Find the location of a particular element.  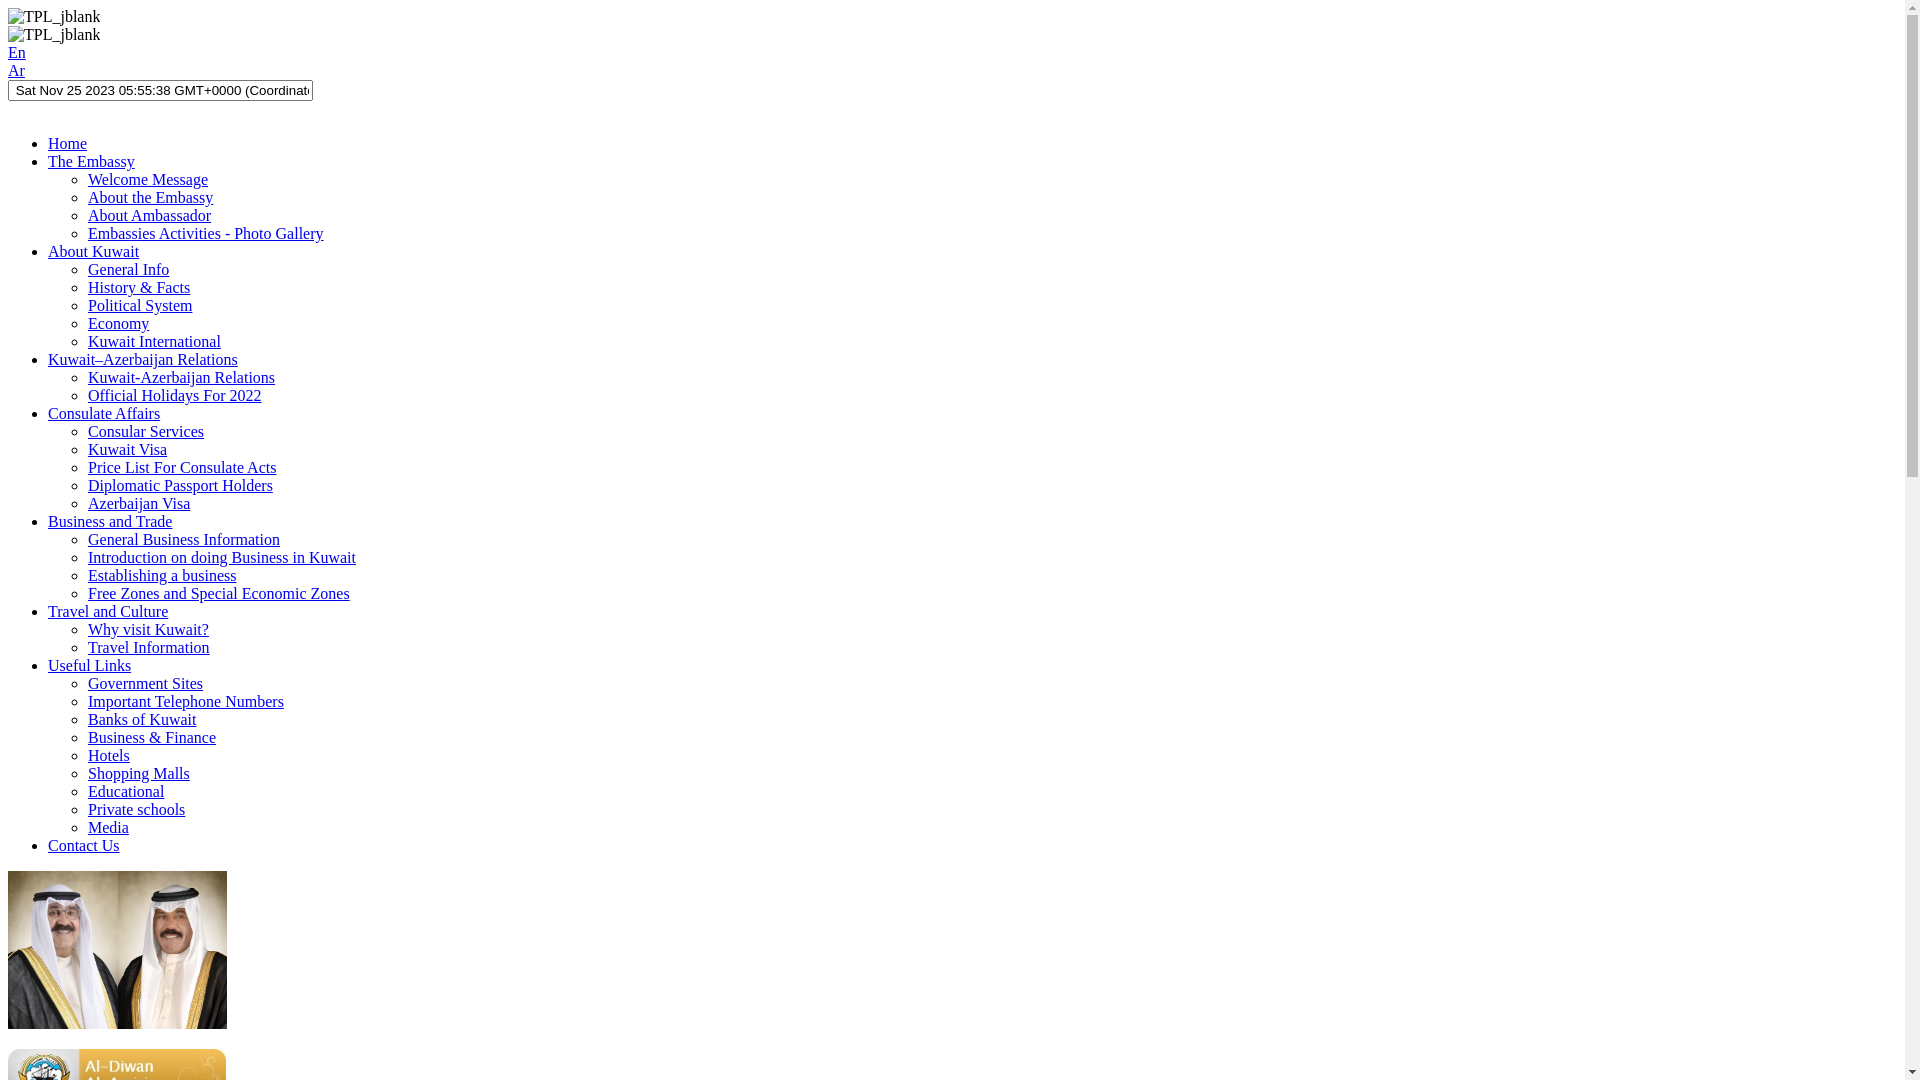

Kuwait-Azerbaijan Relations is located at coordinates (182, 378).